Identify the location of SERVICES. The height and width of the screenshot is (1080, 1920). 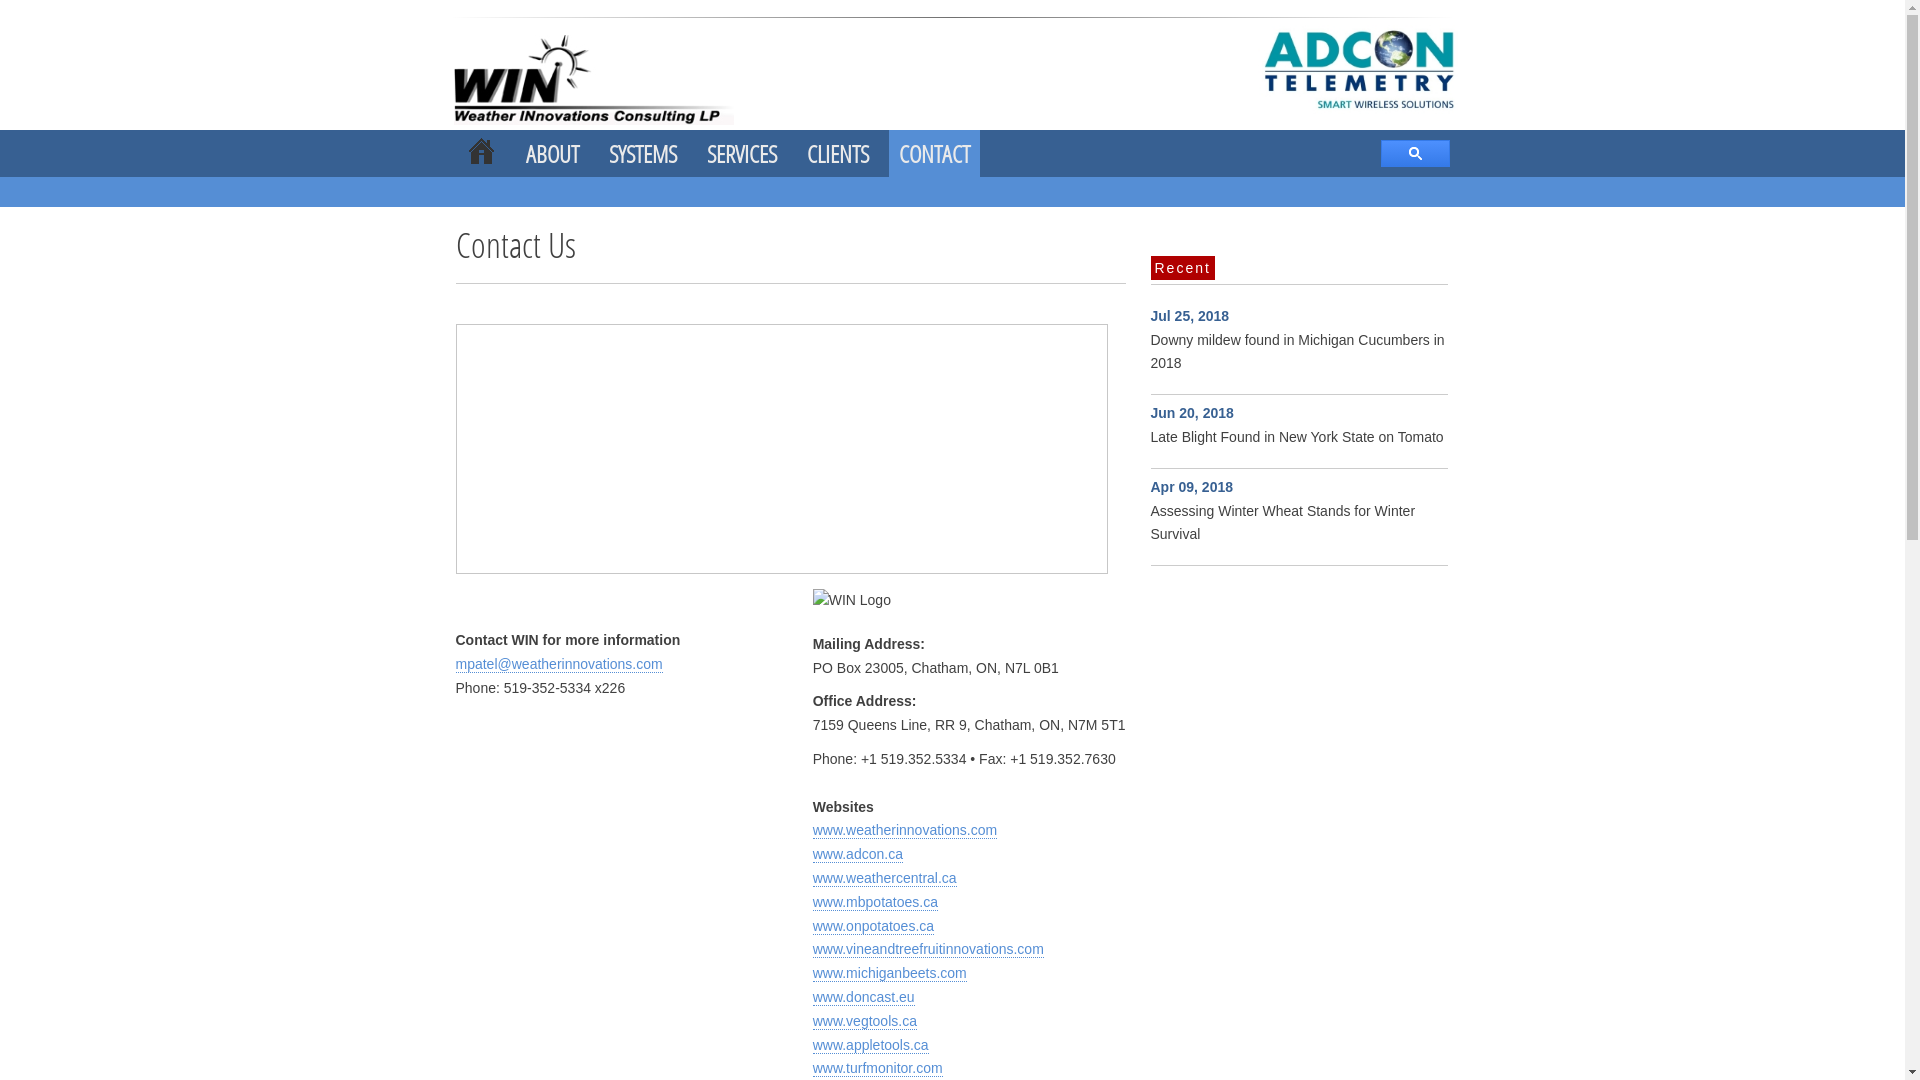
(741, 154).